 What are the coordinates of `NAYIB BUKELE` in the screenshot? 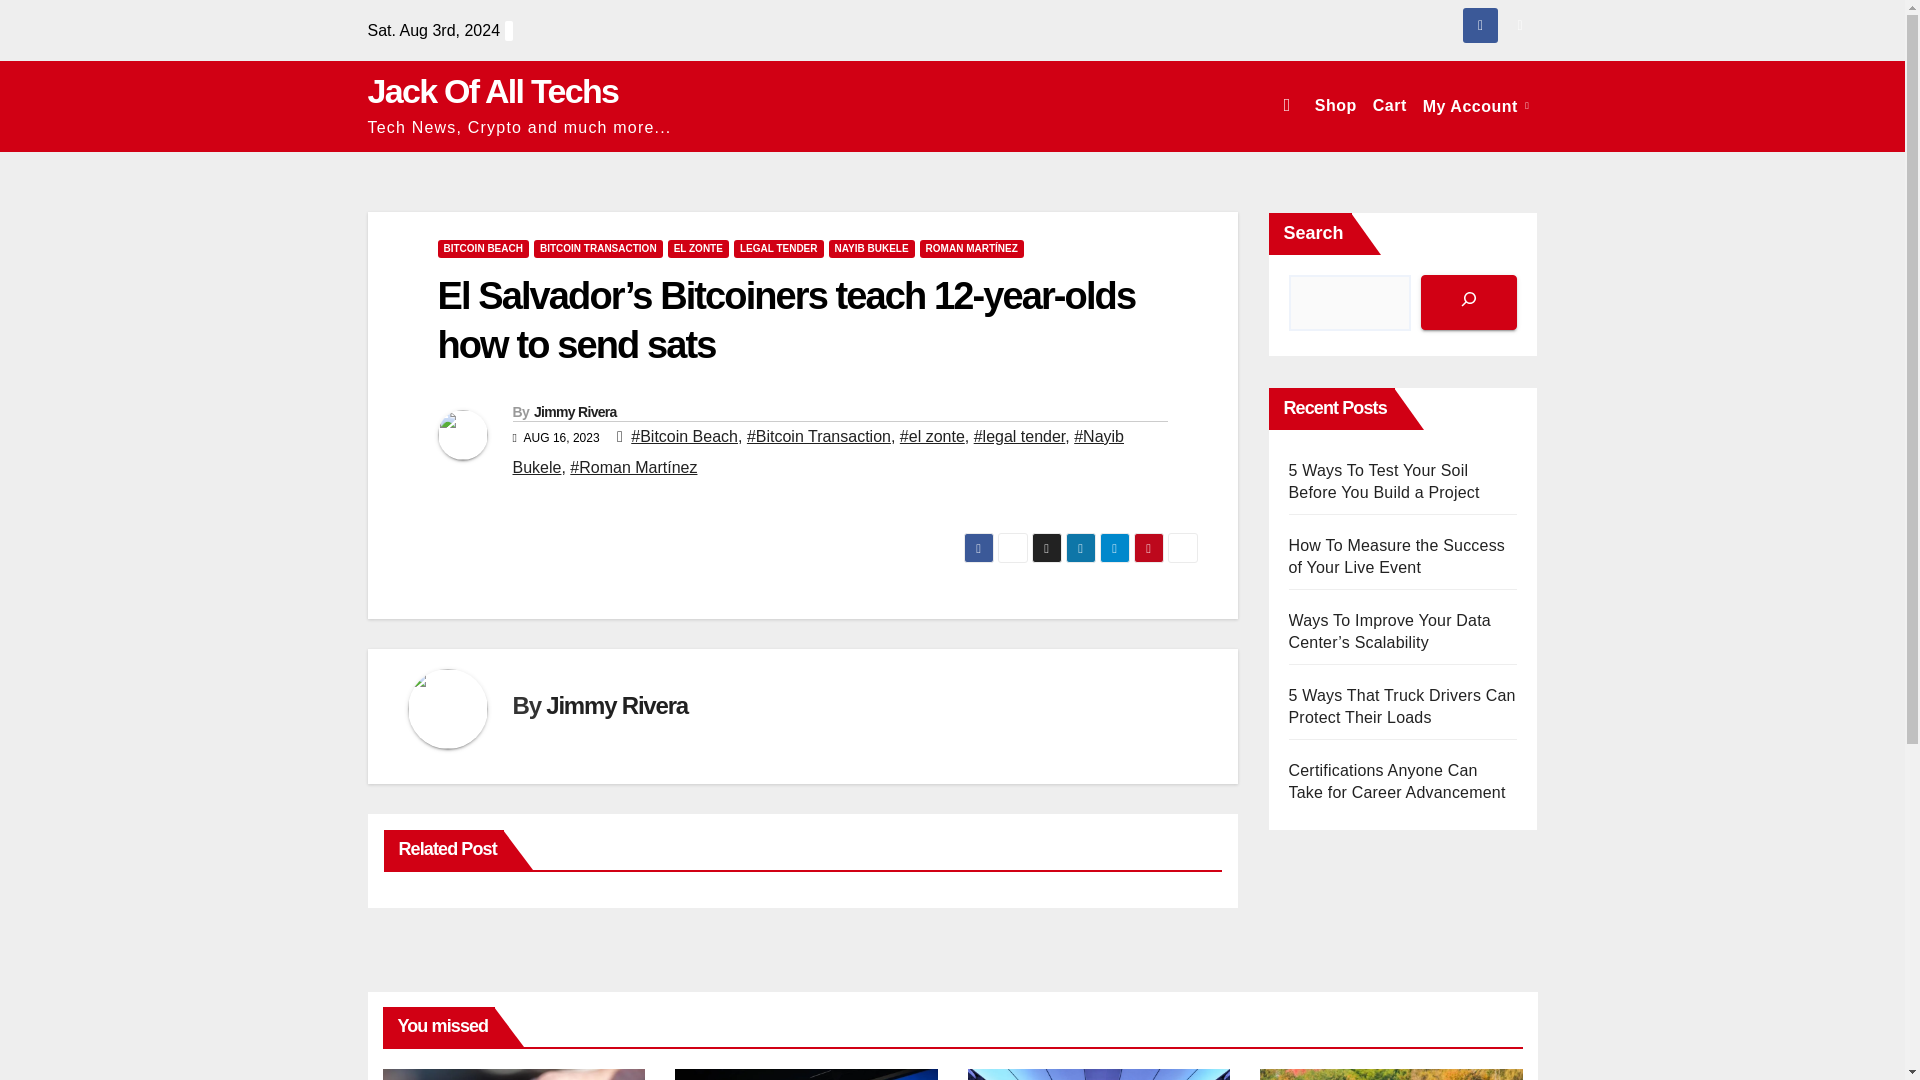 It's located at (870, 248).